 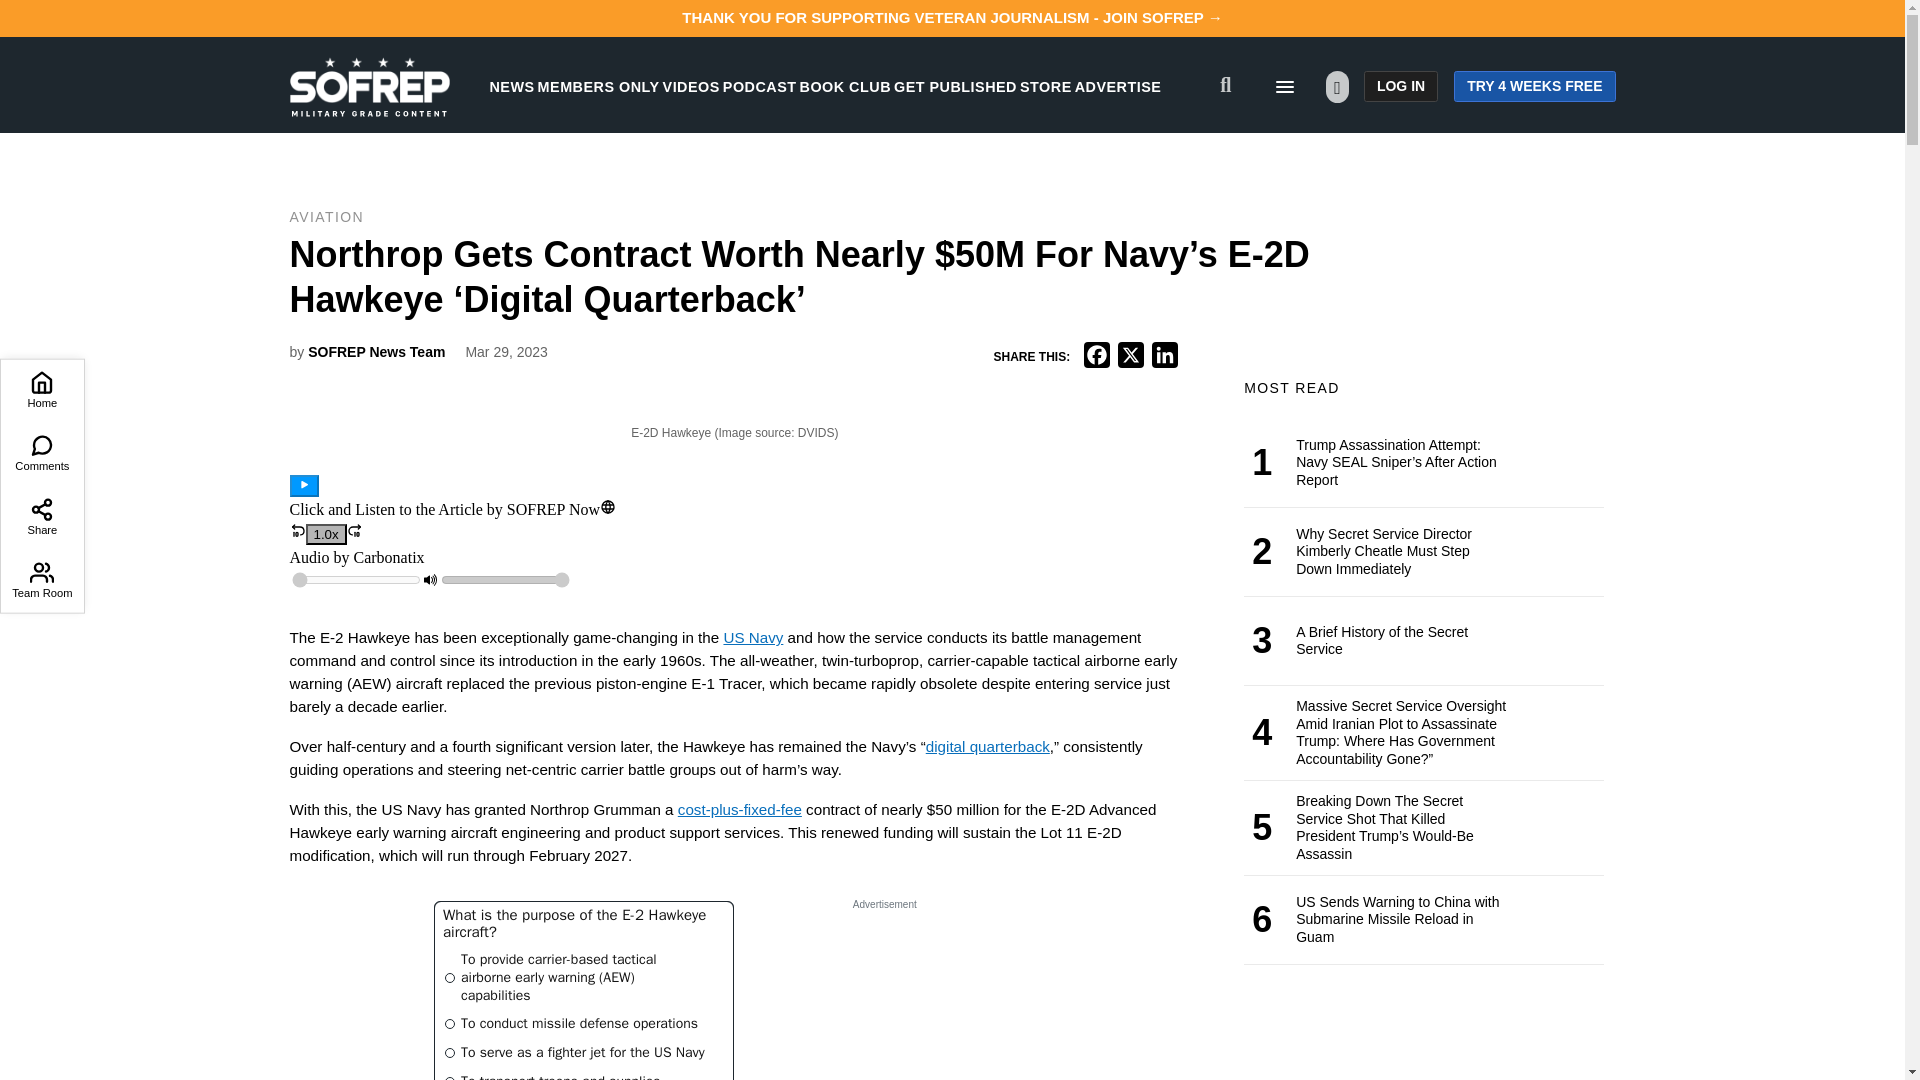 What do you see at coordinates (1118, 86) in the screenshot?
I see `ADVERTISE` at bounding box center [1118, 86].